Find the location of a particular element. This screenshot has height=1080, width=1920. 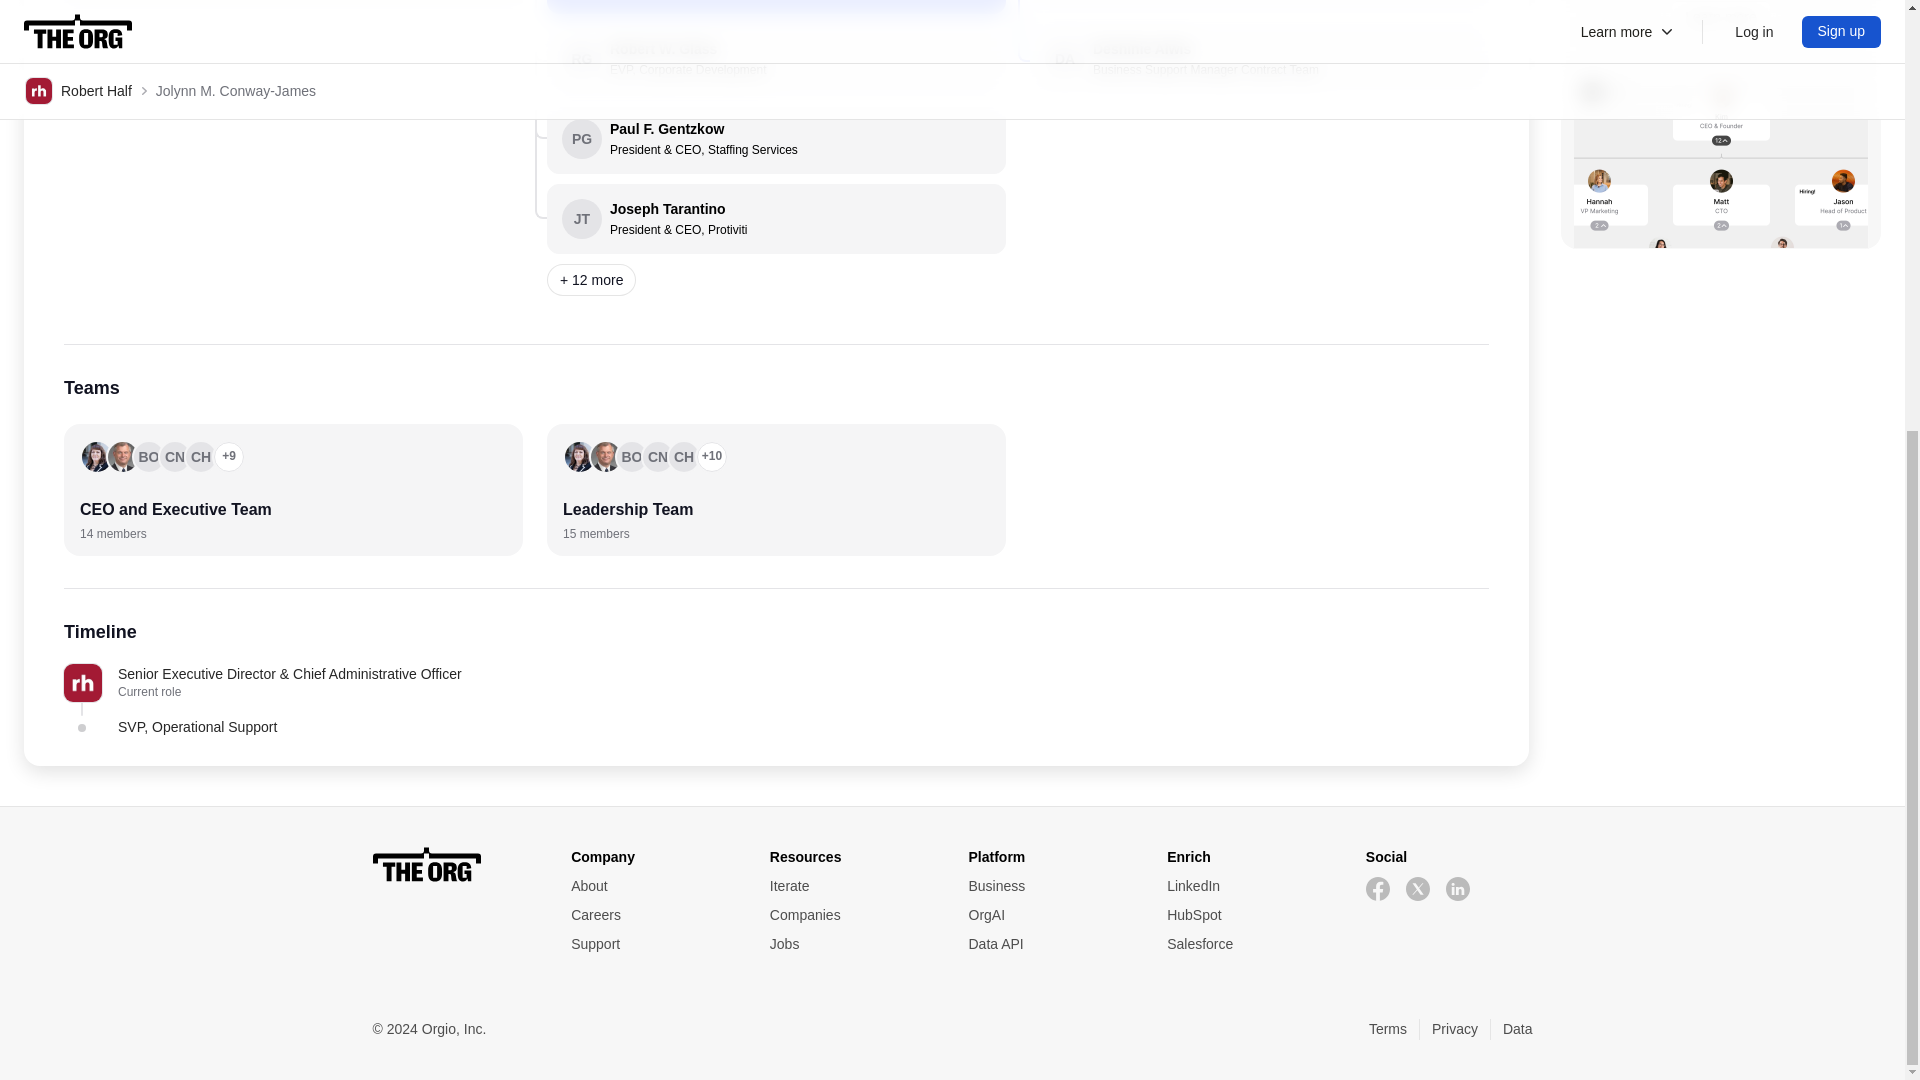

Data API is located at coordinates (776, 58).